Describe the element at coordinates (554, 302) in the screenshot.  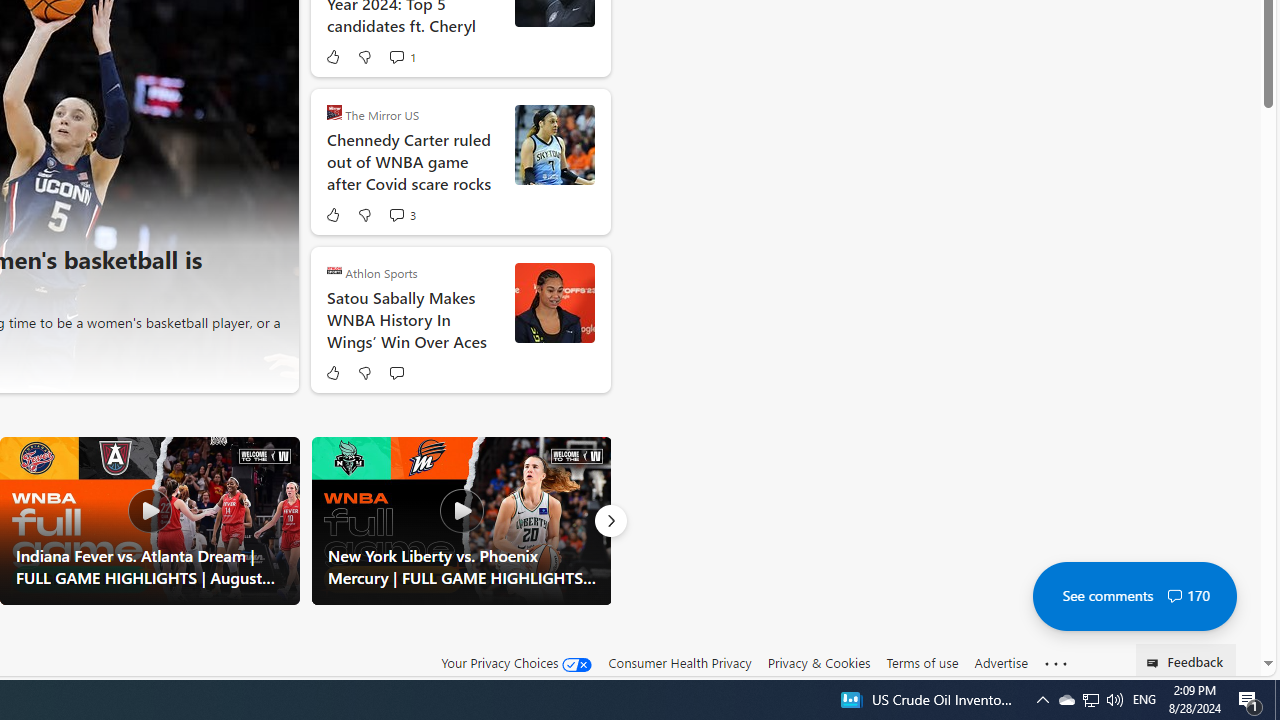
I see `usatsi_21497924` at that location.